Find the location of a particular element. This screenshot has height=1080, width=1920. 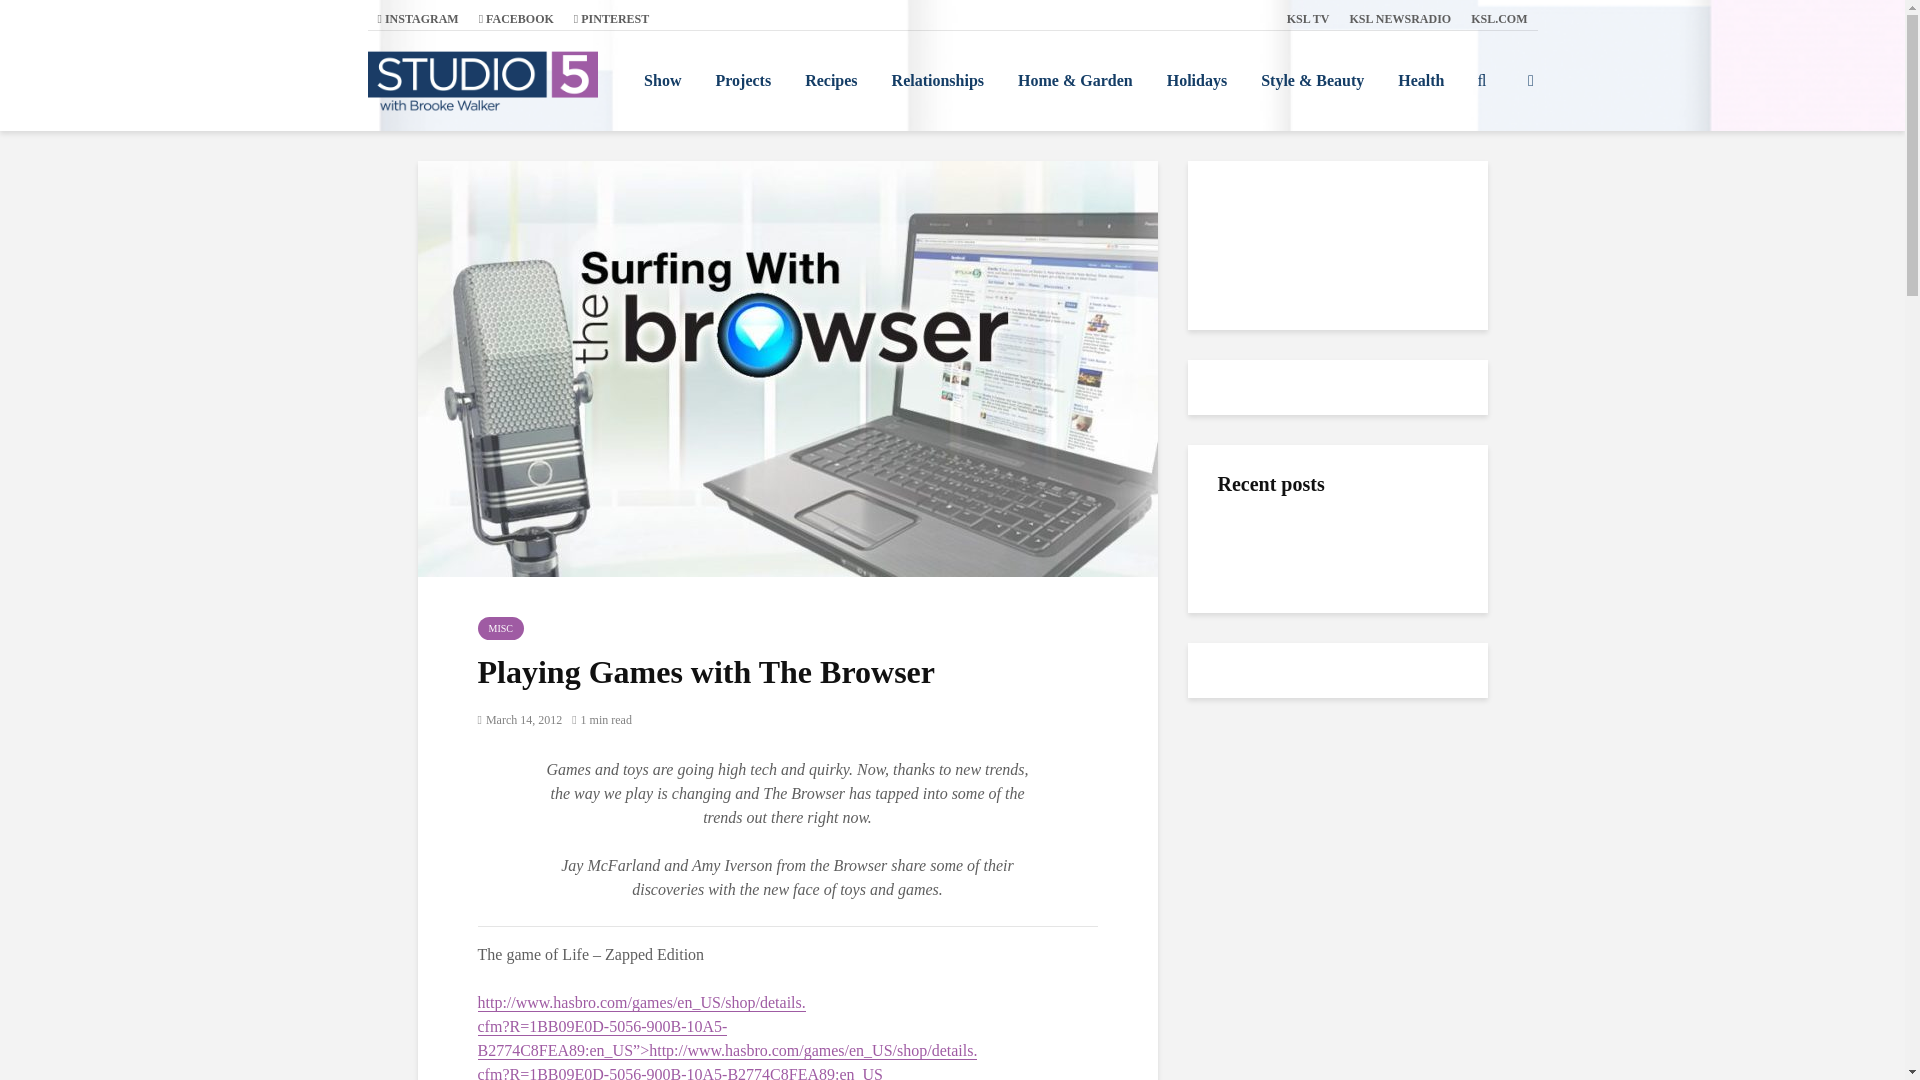

Health is located at coordinates (1420, 80).